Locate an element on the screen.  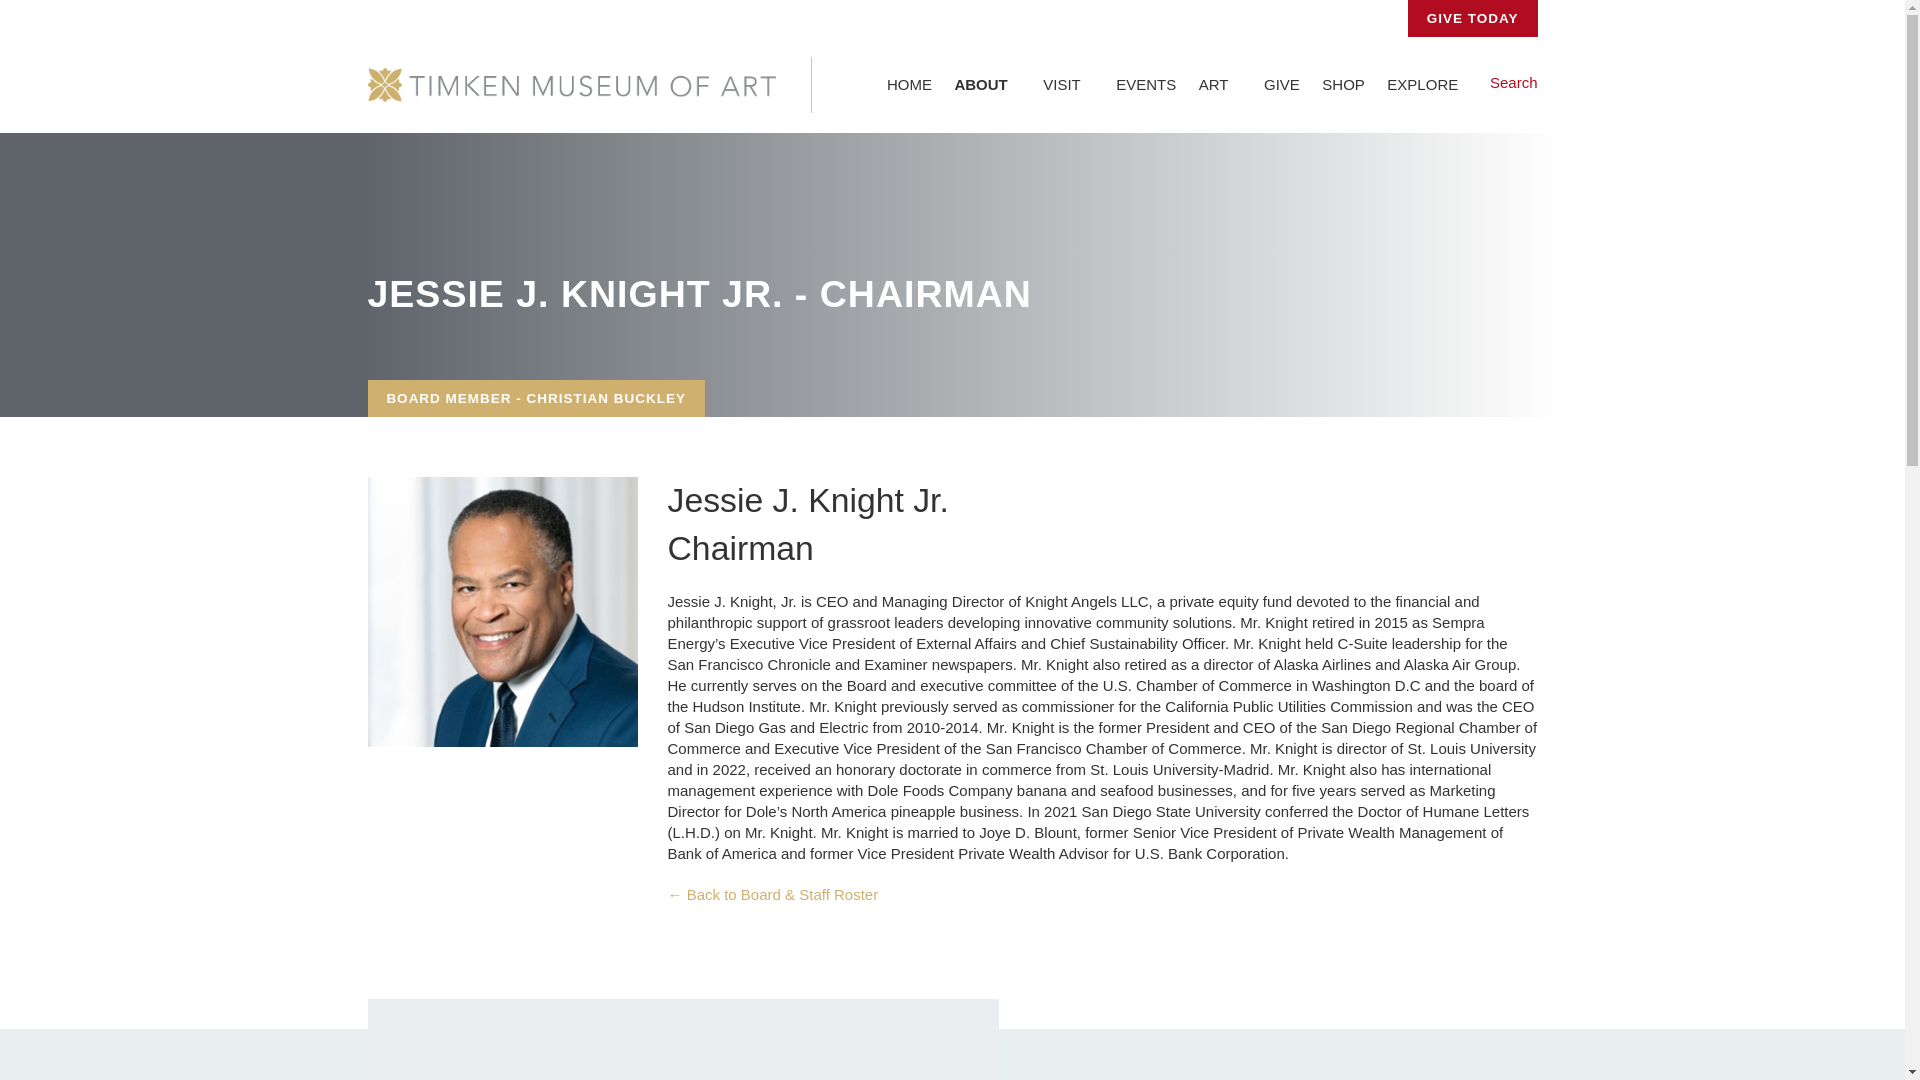
GIVE TODAY is located at coordinates (1472, 18).